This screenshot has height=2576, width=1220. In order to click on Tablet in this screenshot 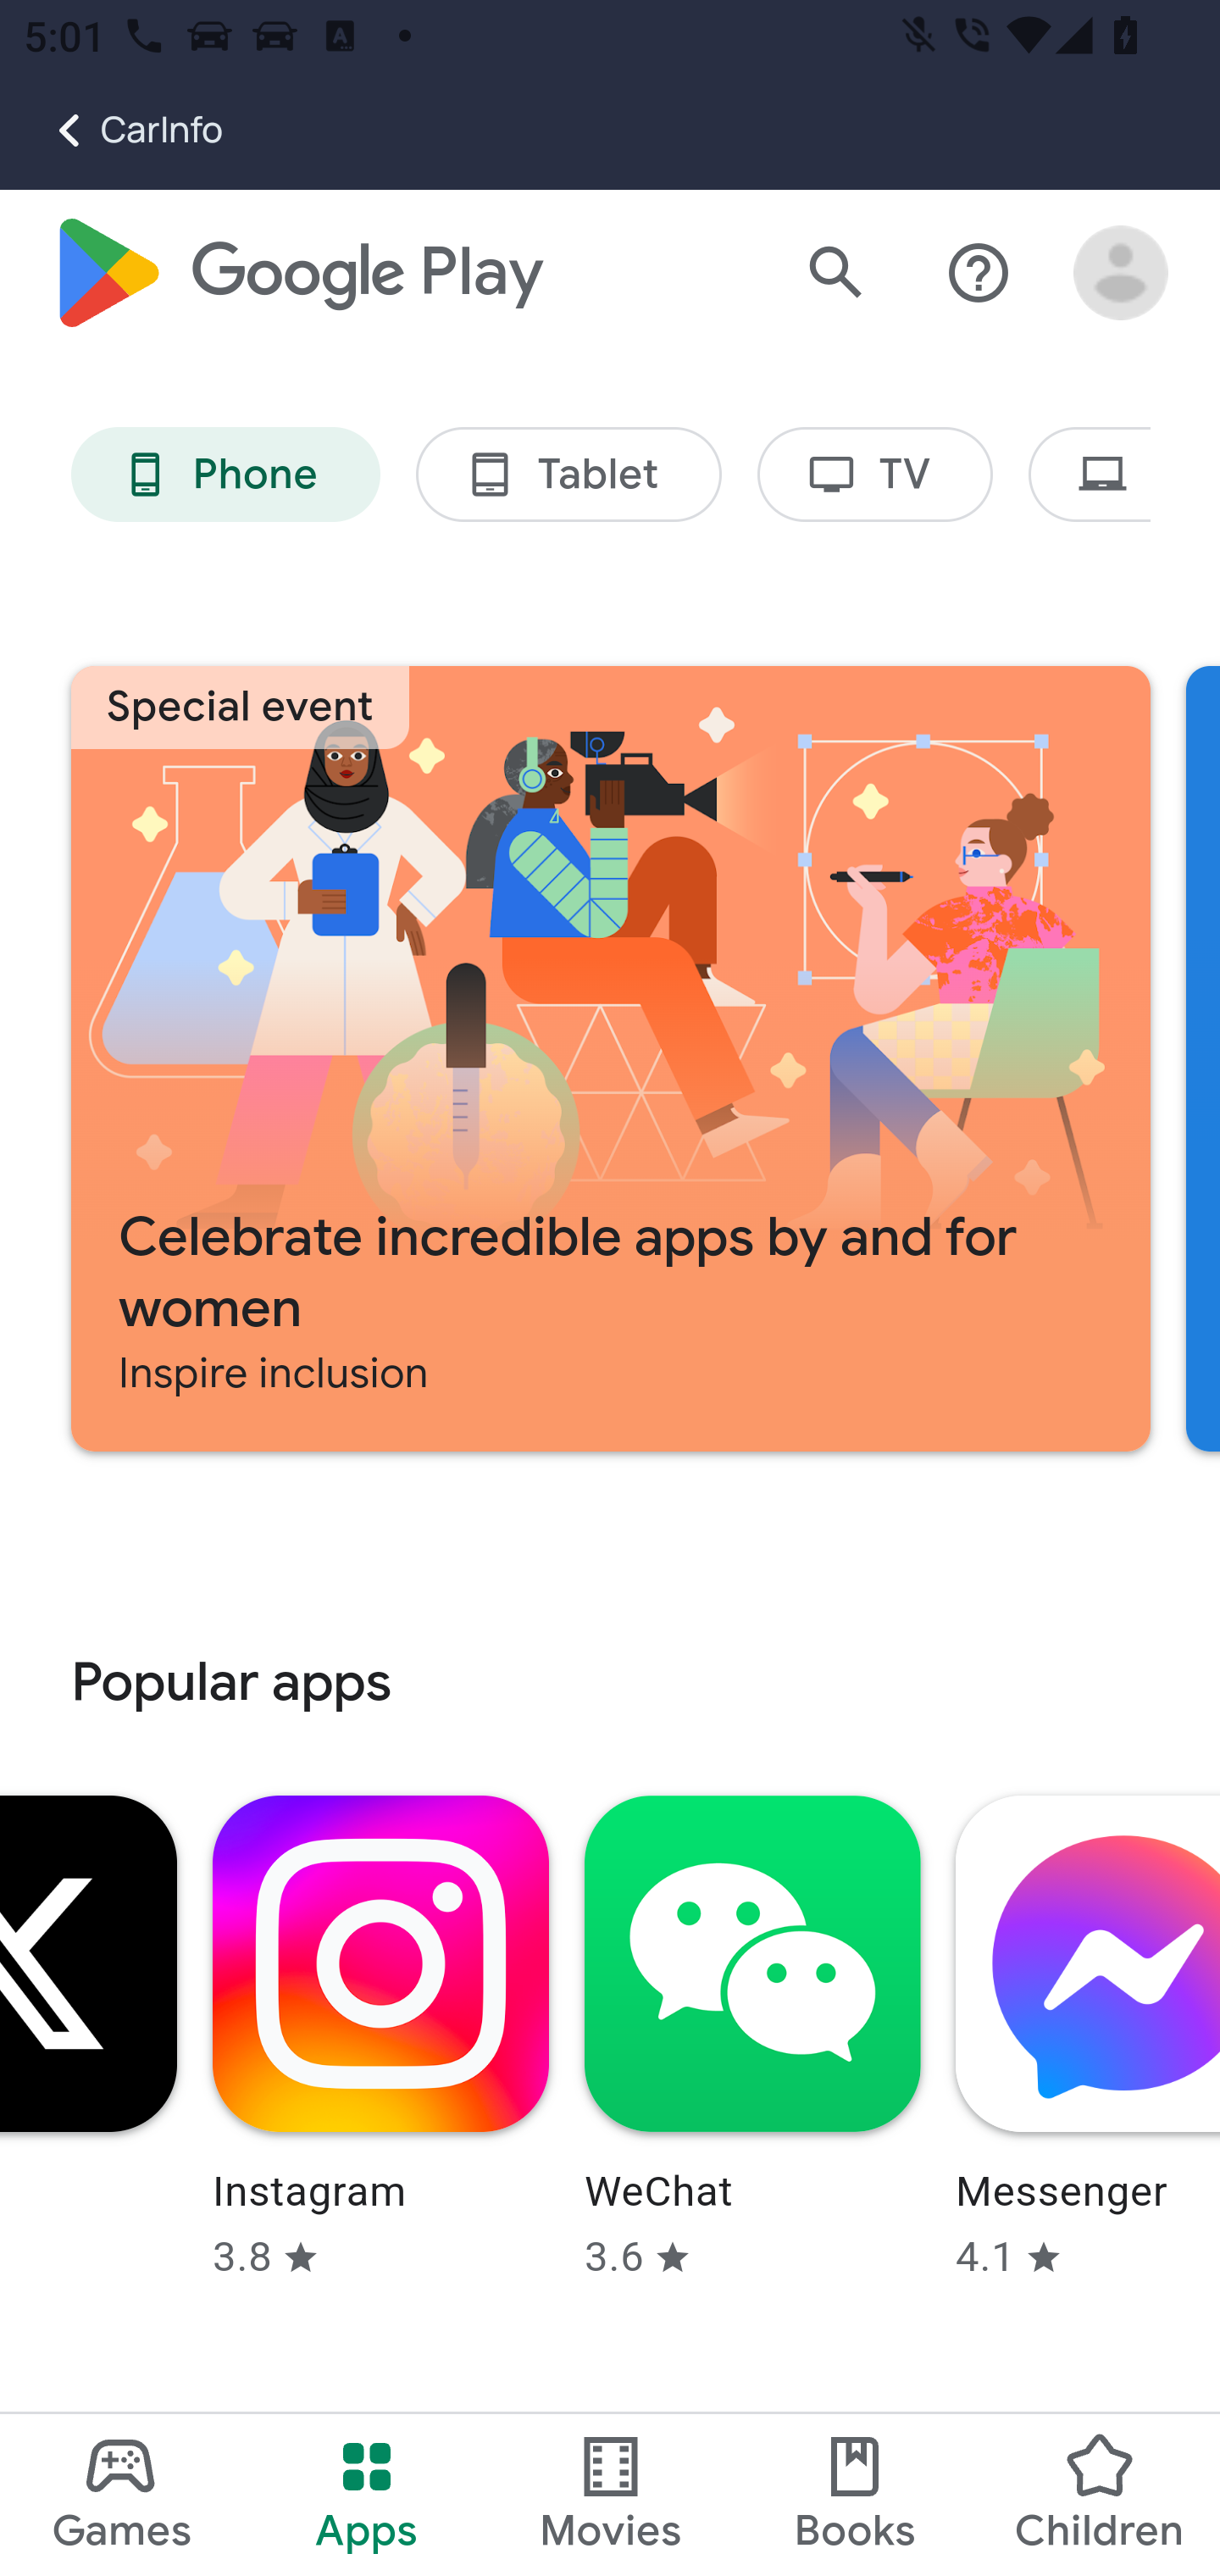, I will do `click(568, 476)`.